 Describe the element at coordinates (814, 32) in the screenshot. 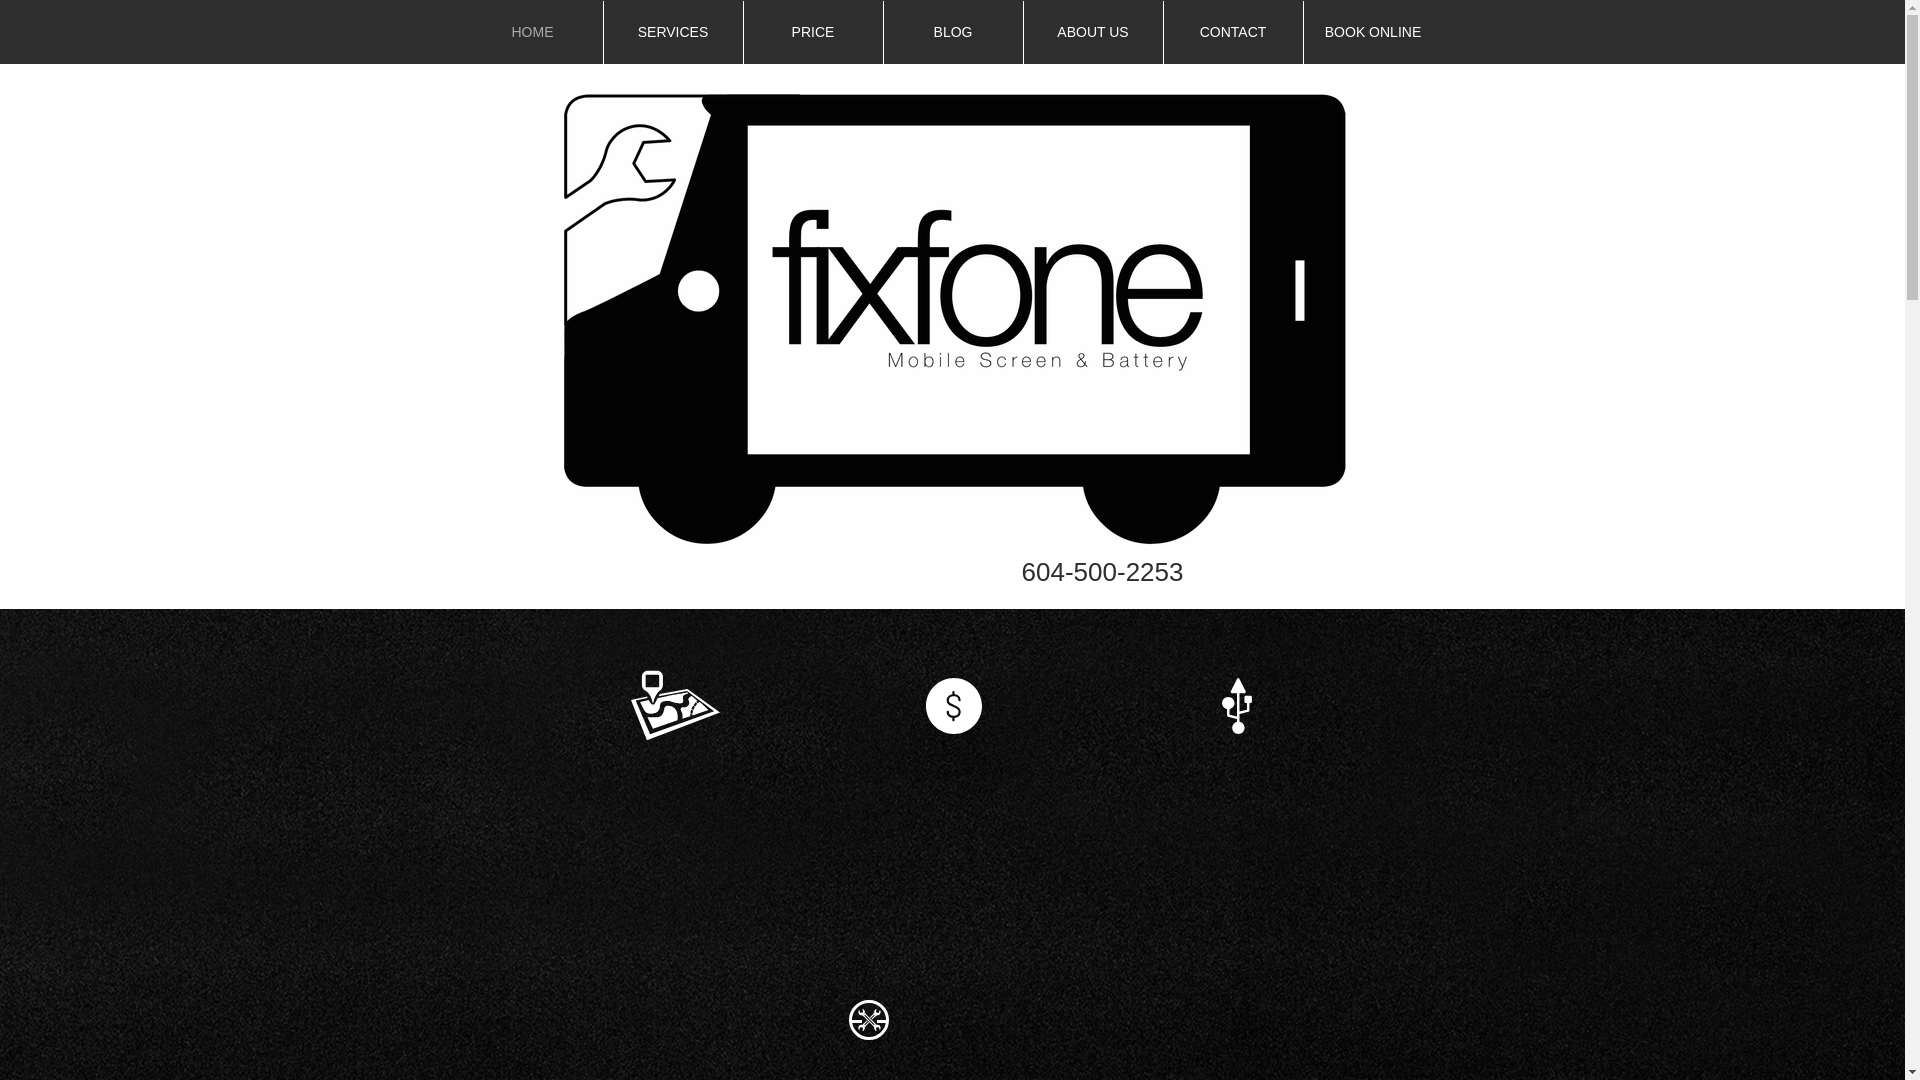

I see `PRICE` at that location.